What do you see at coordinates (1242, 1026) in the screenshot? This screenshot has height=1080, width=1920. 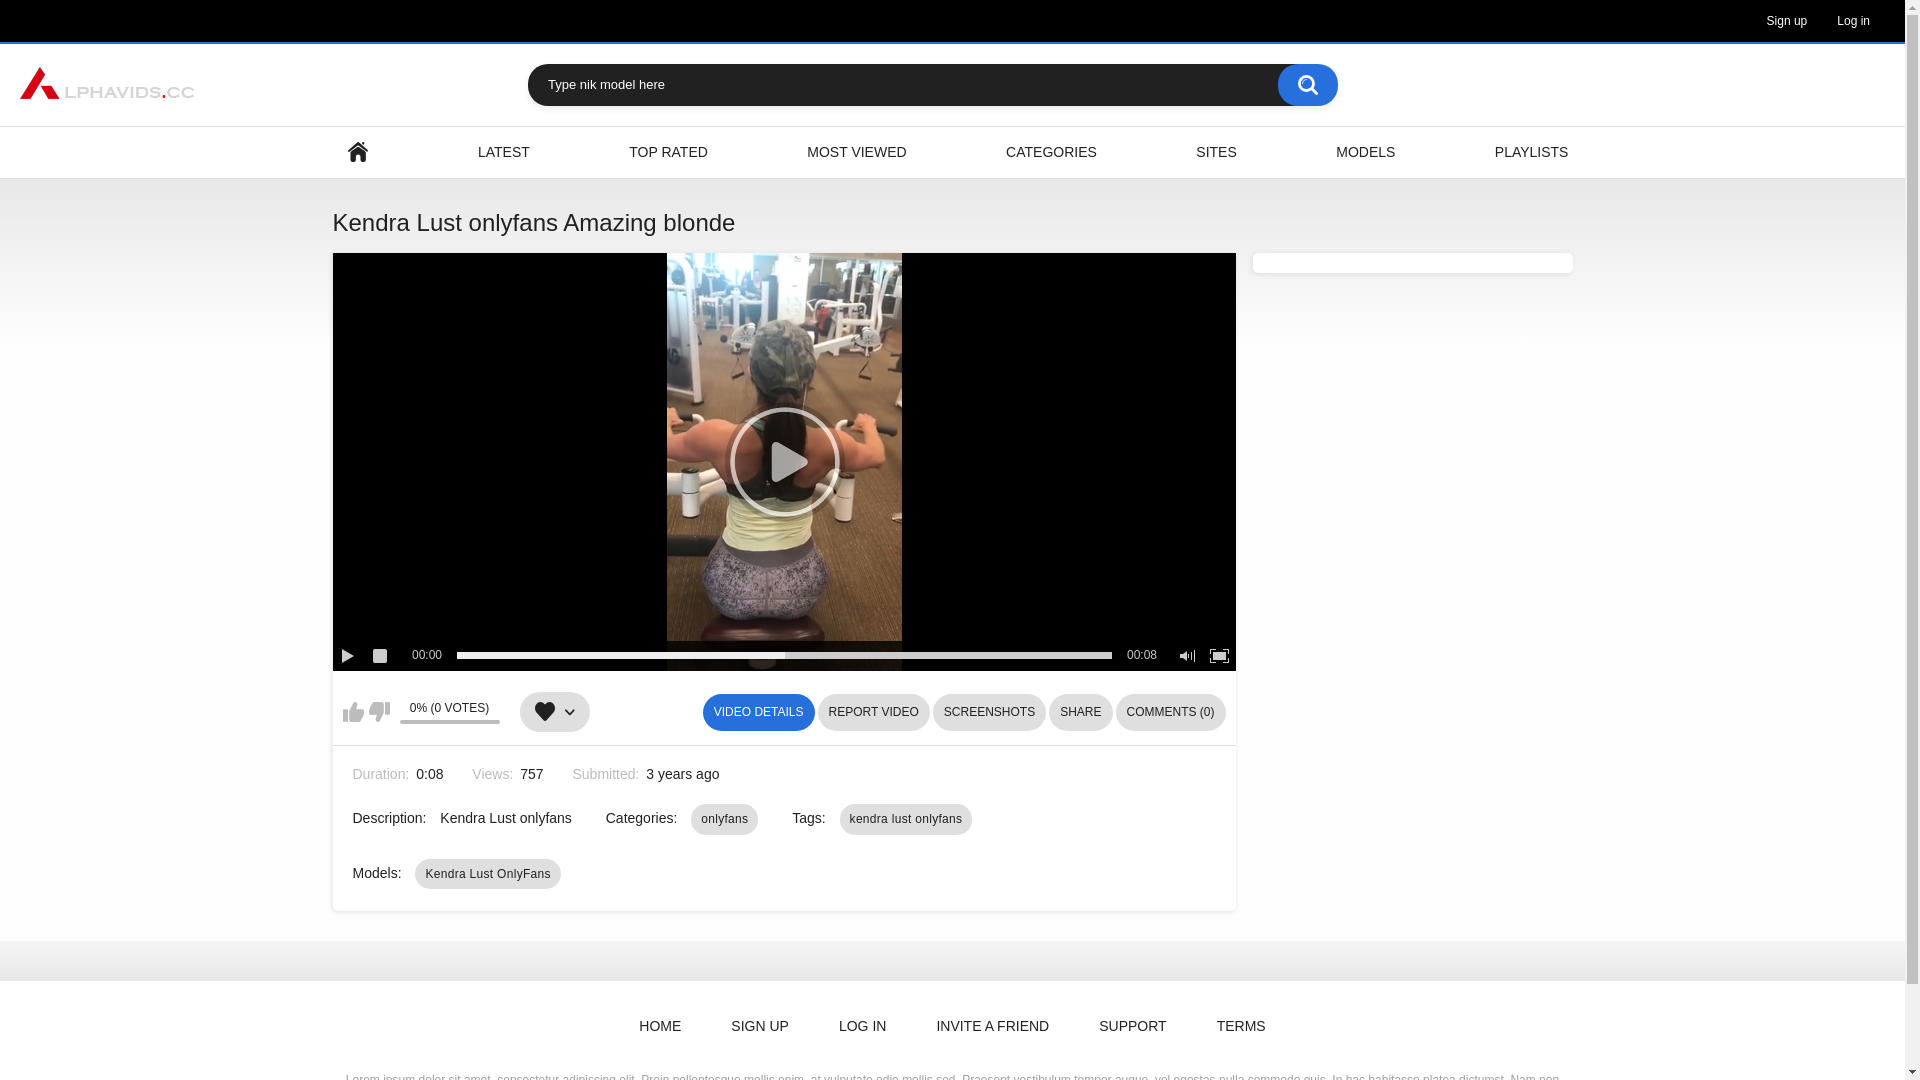 I see `TERMS` at bounding box center [1242, 1026].